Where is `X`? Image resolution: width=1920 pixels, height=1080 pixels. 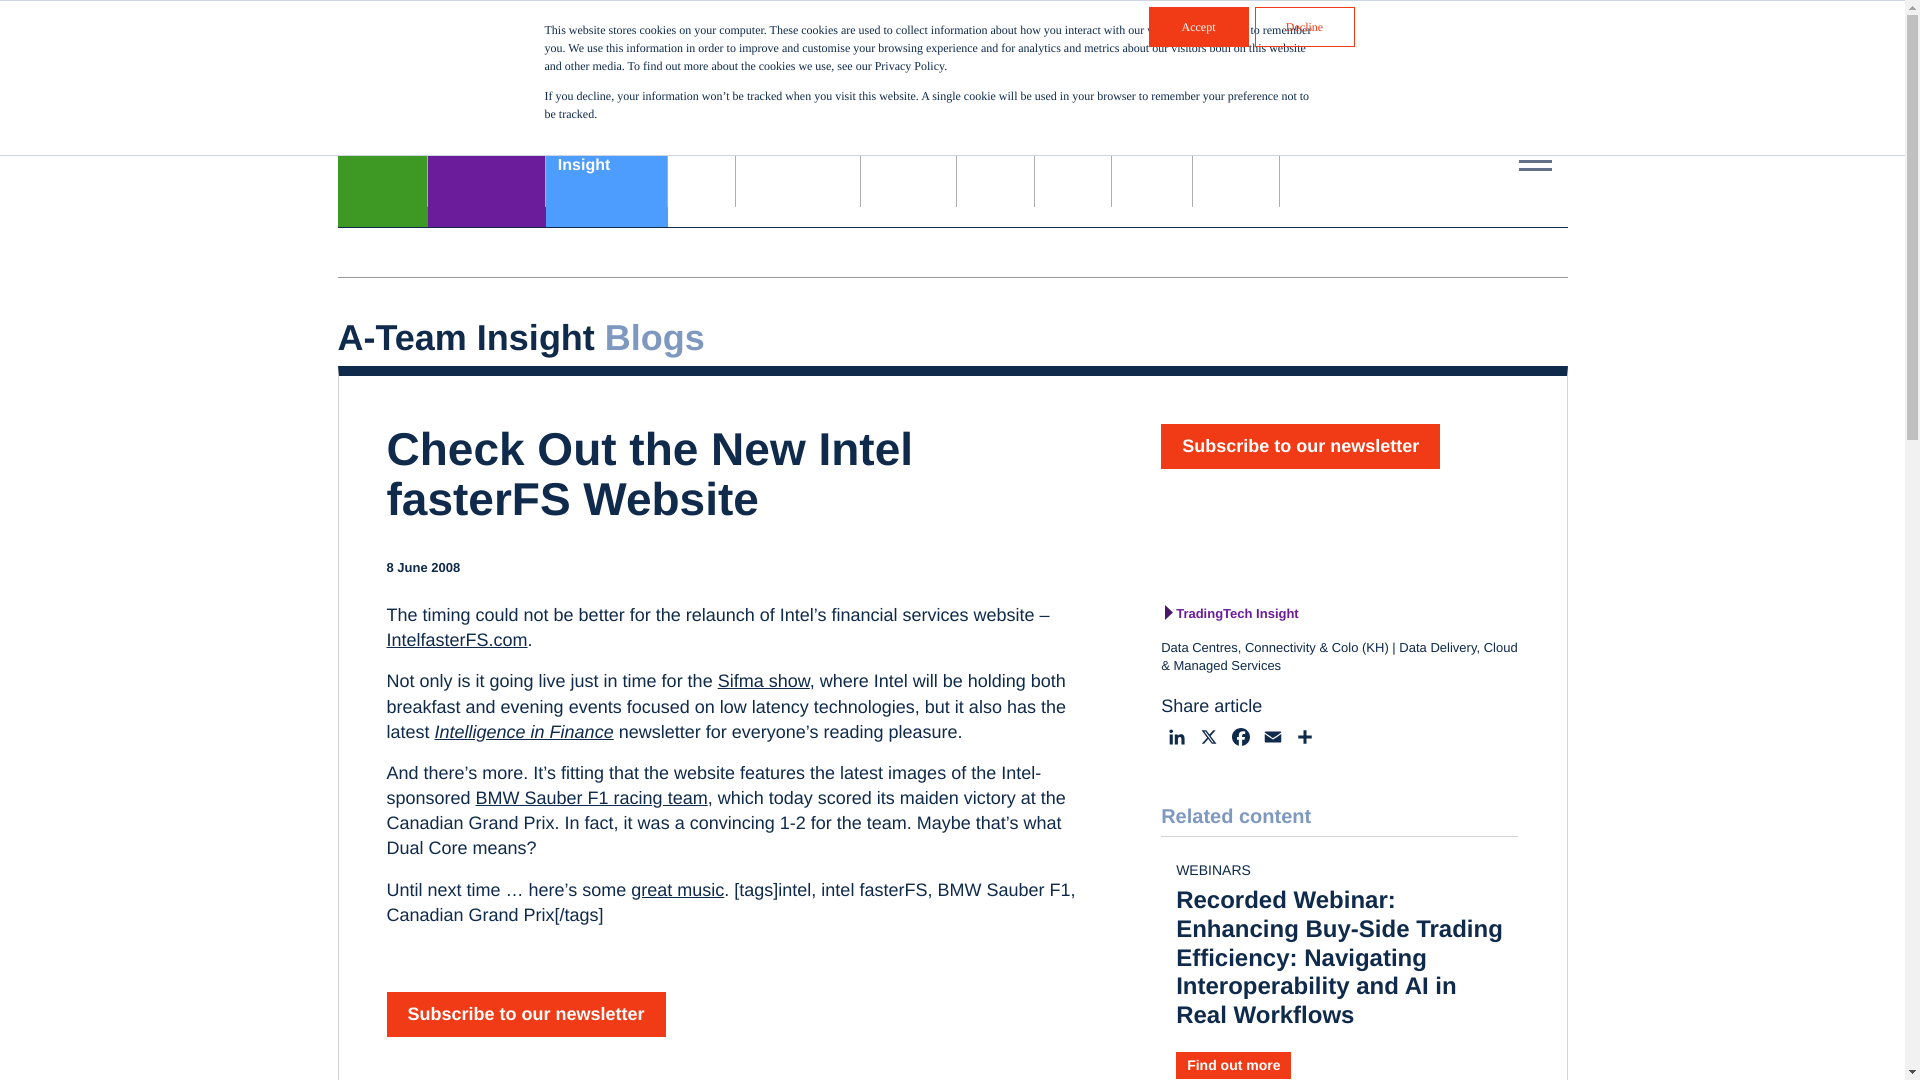
X is located at coordinates (1208, 740).